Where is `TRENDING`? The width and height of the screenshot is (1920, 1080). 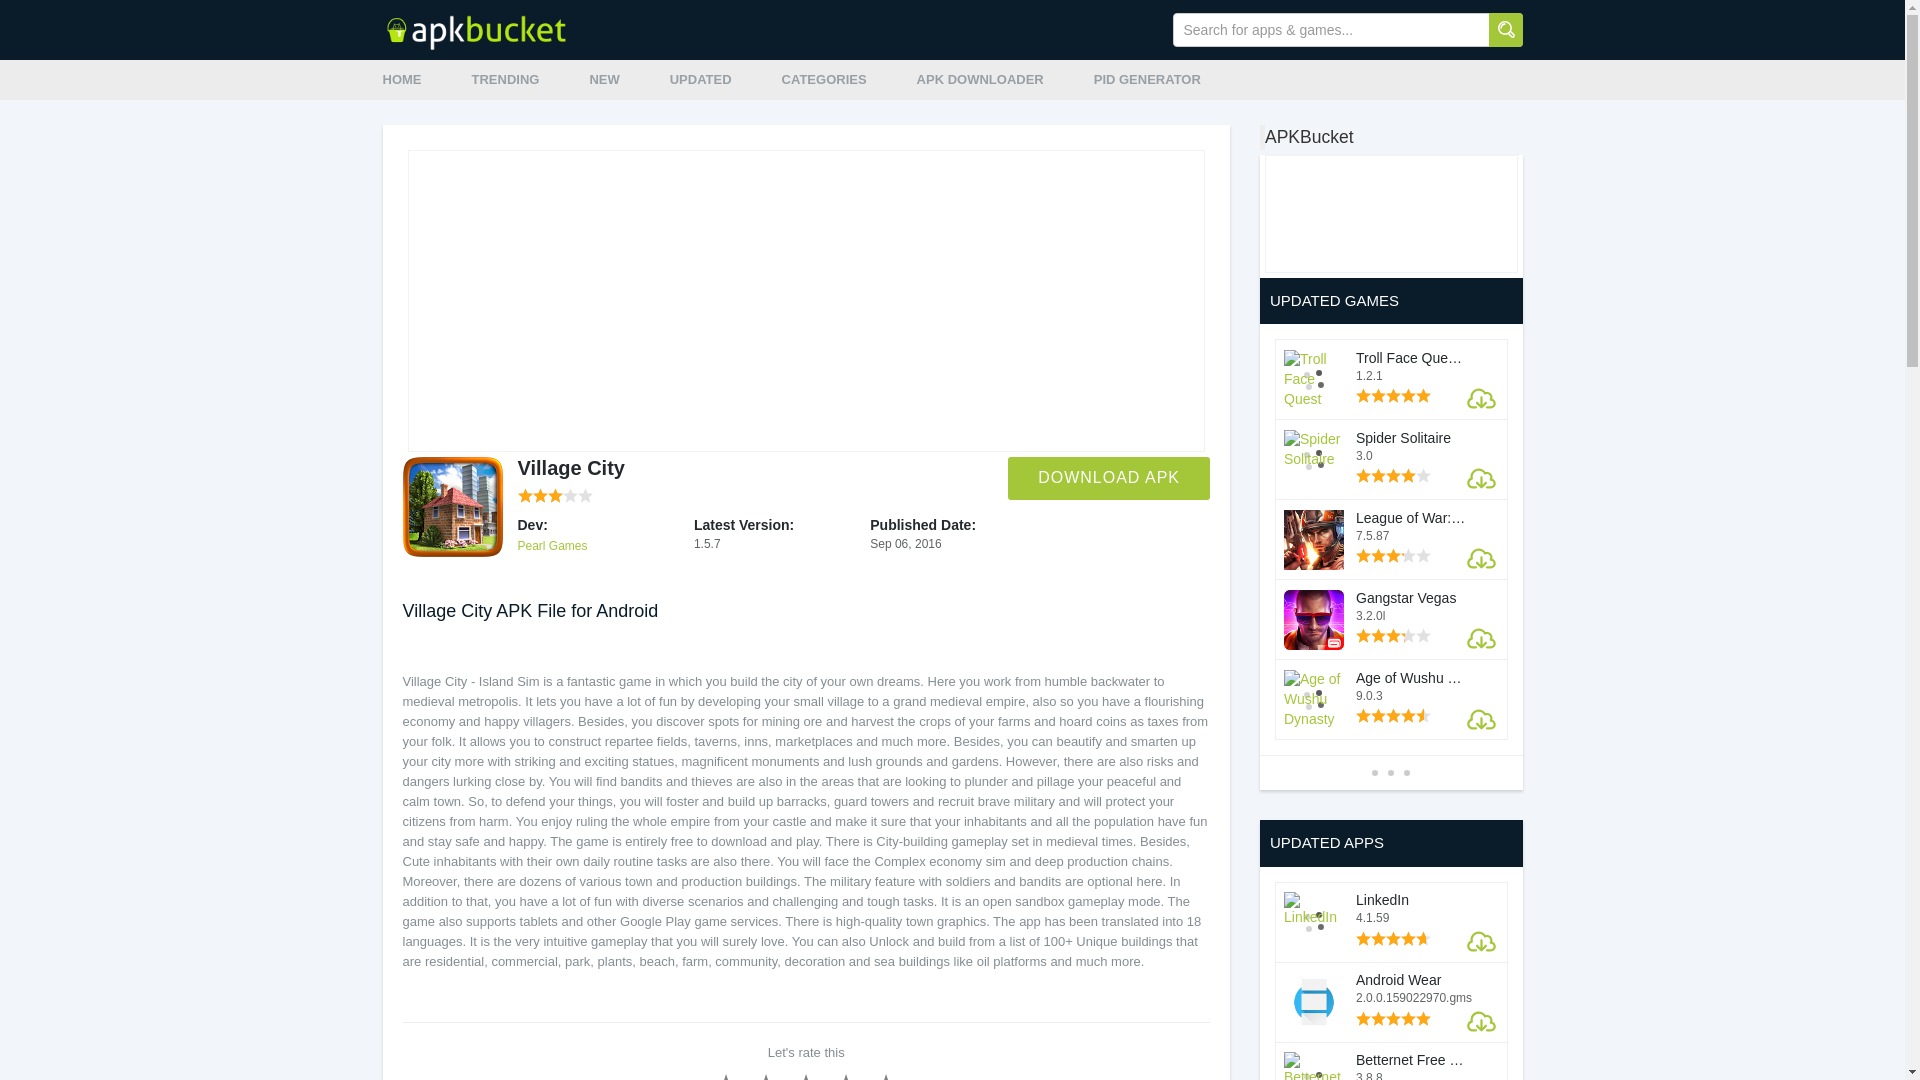 TRENDING is located at coordinates (506, 80).